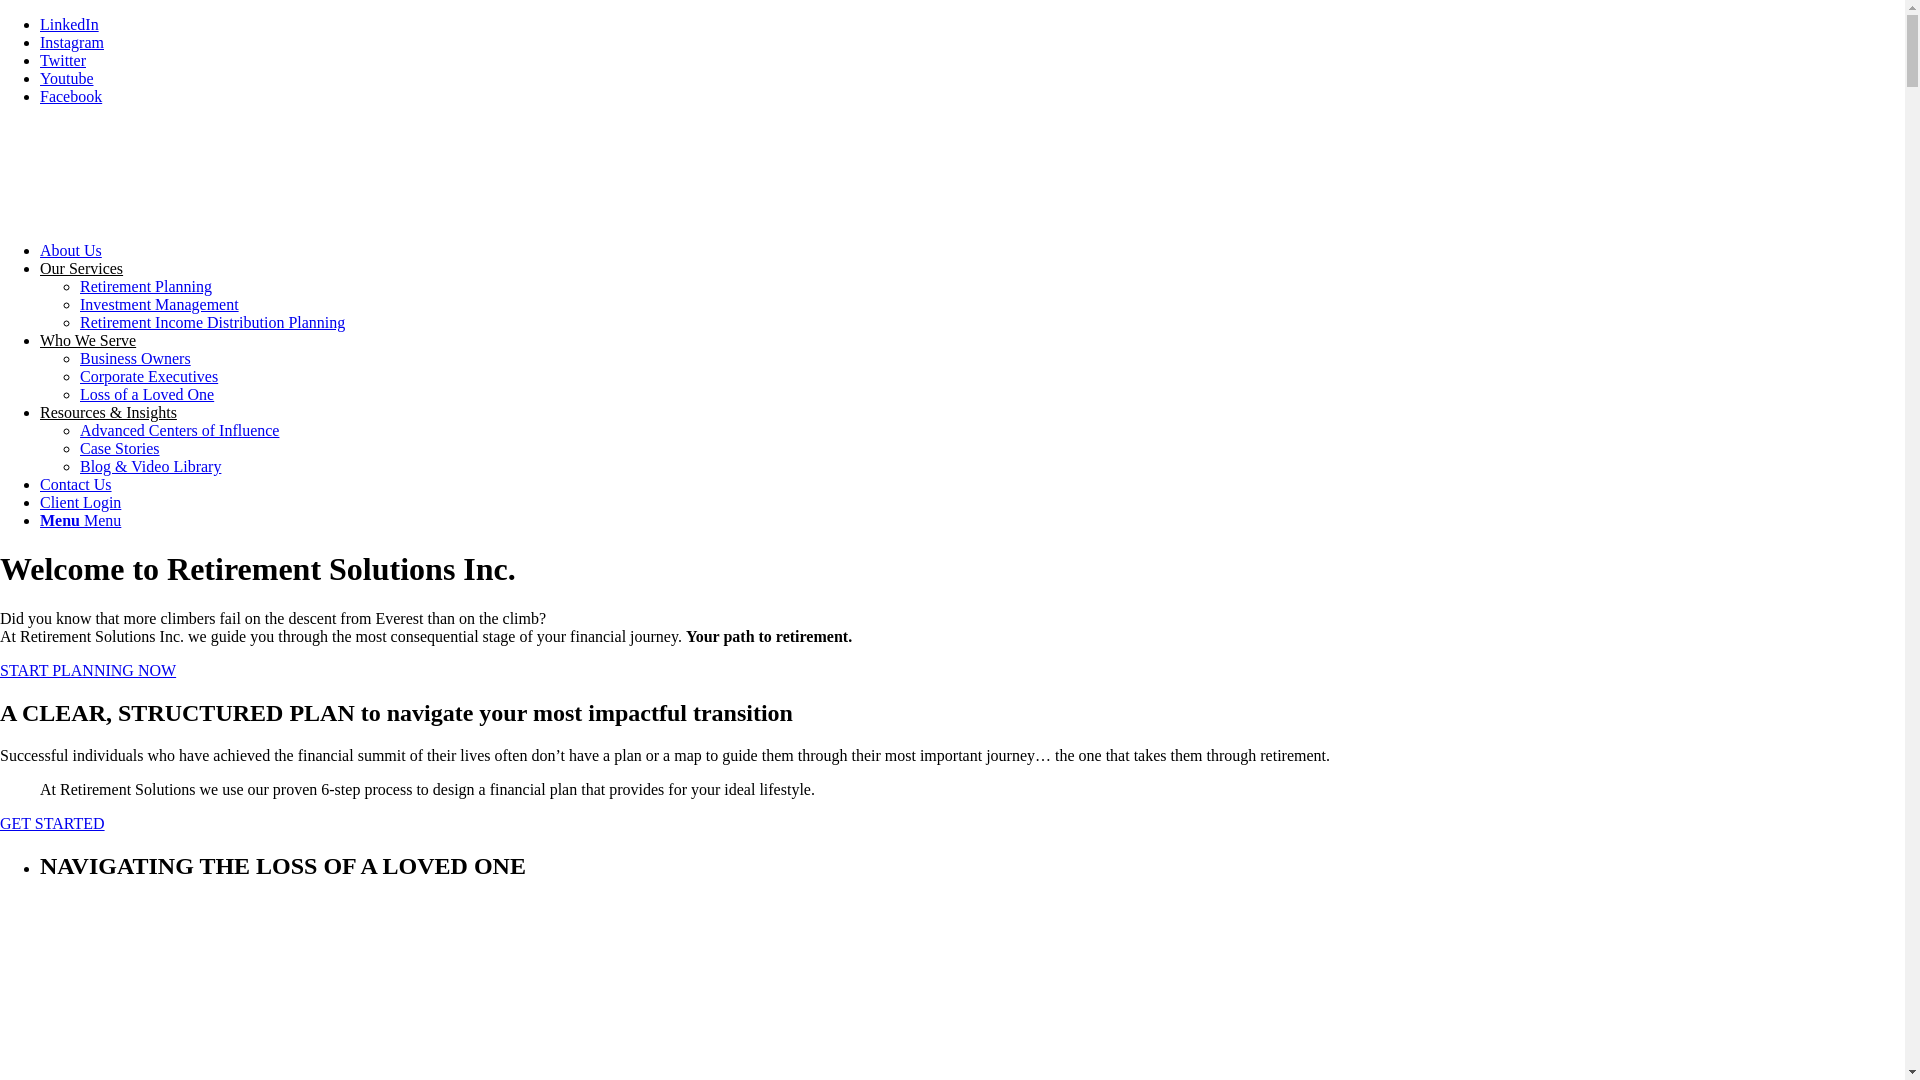  I want to click on Retirement Income Distribution Planning, so click(212, 322).